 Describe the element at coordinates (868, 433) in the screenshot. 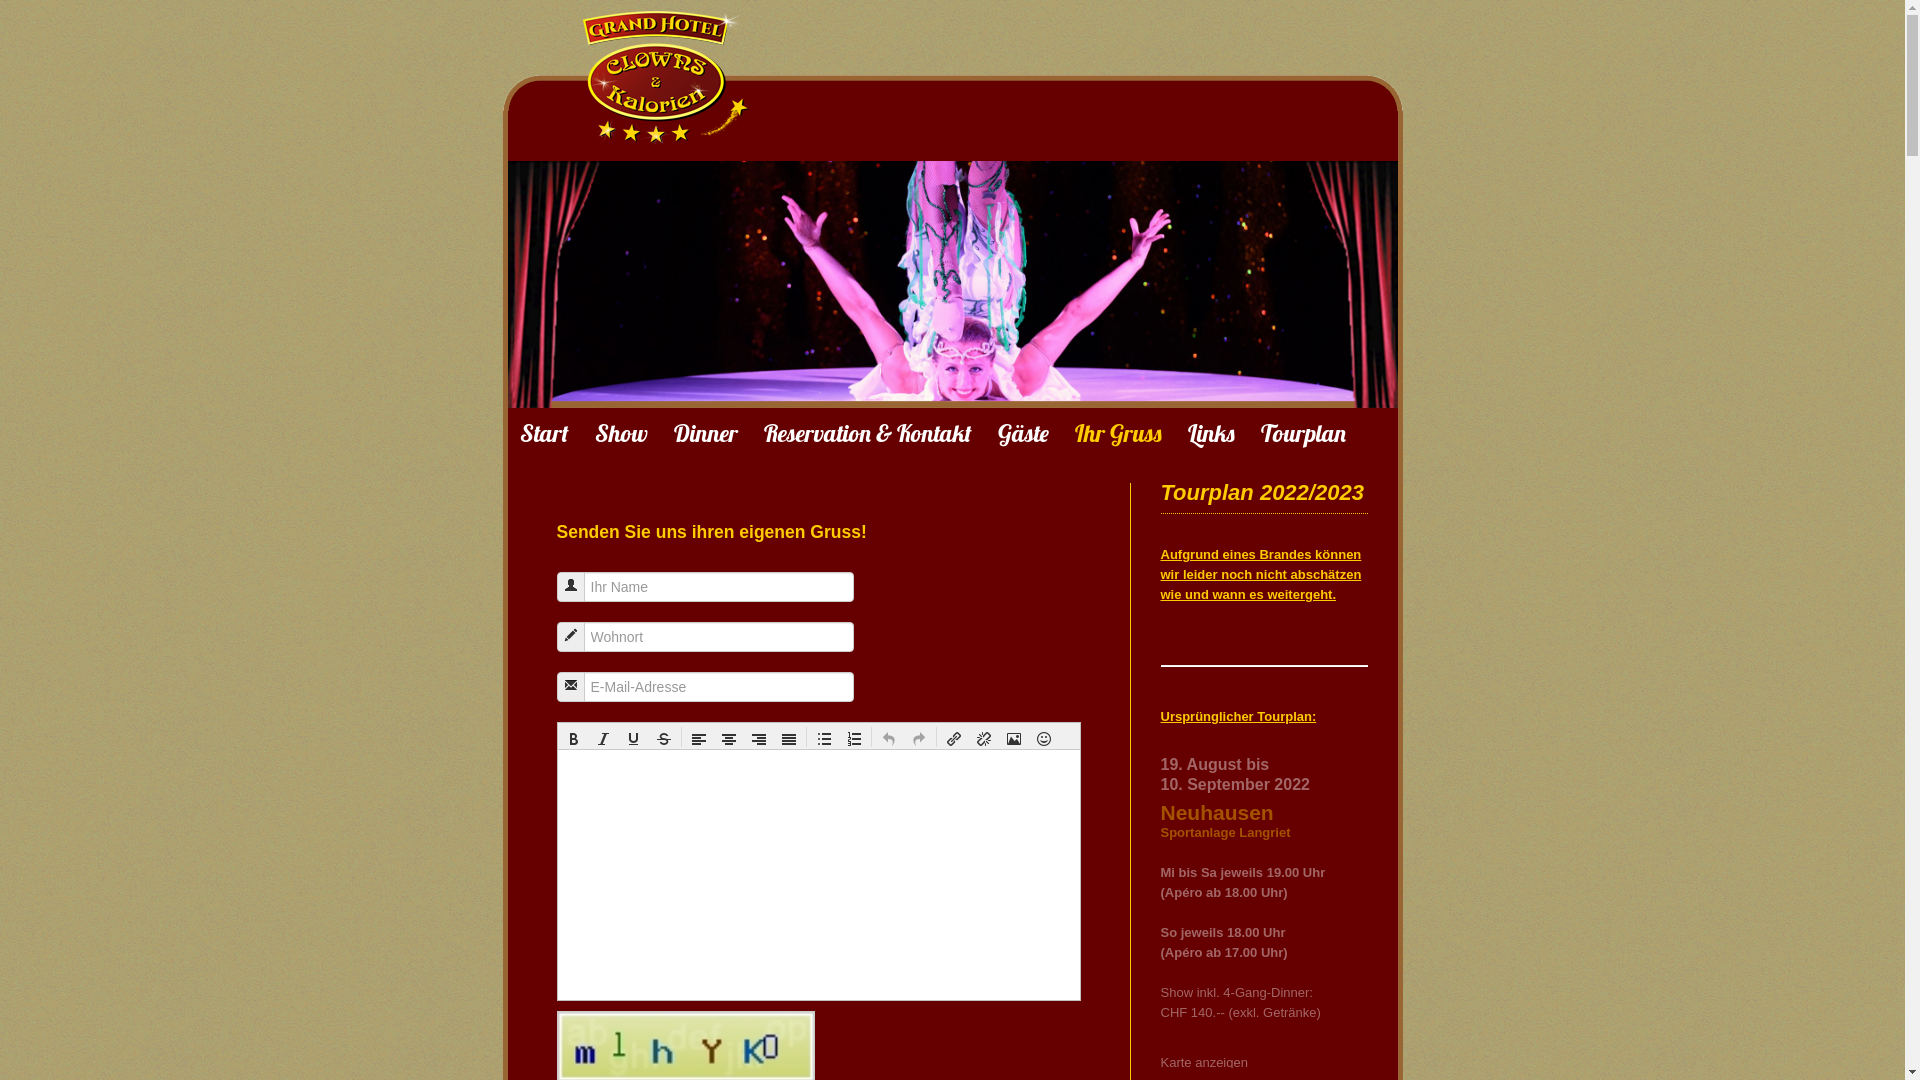

I see `Reservation & Kontakt` at that location.